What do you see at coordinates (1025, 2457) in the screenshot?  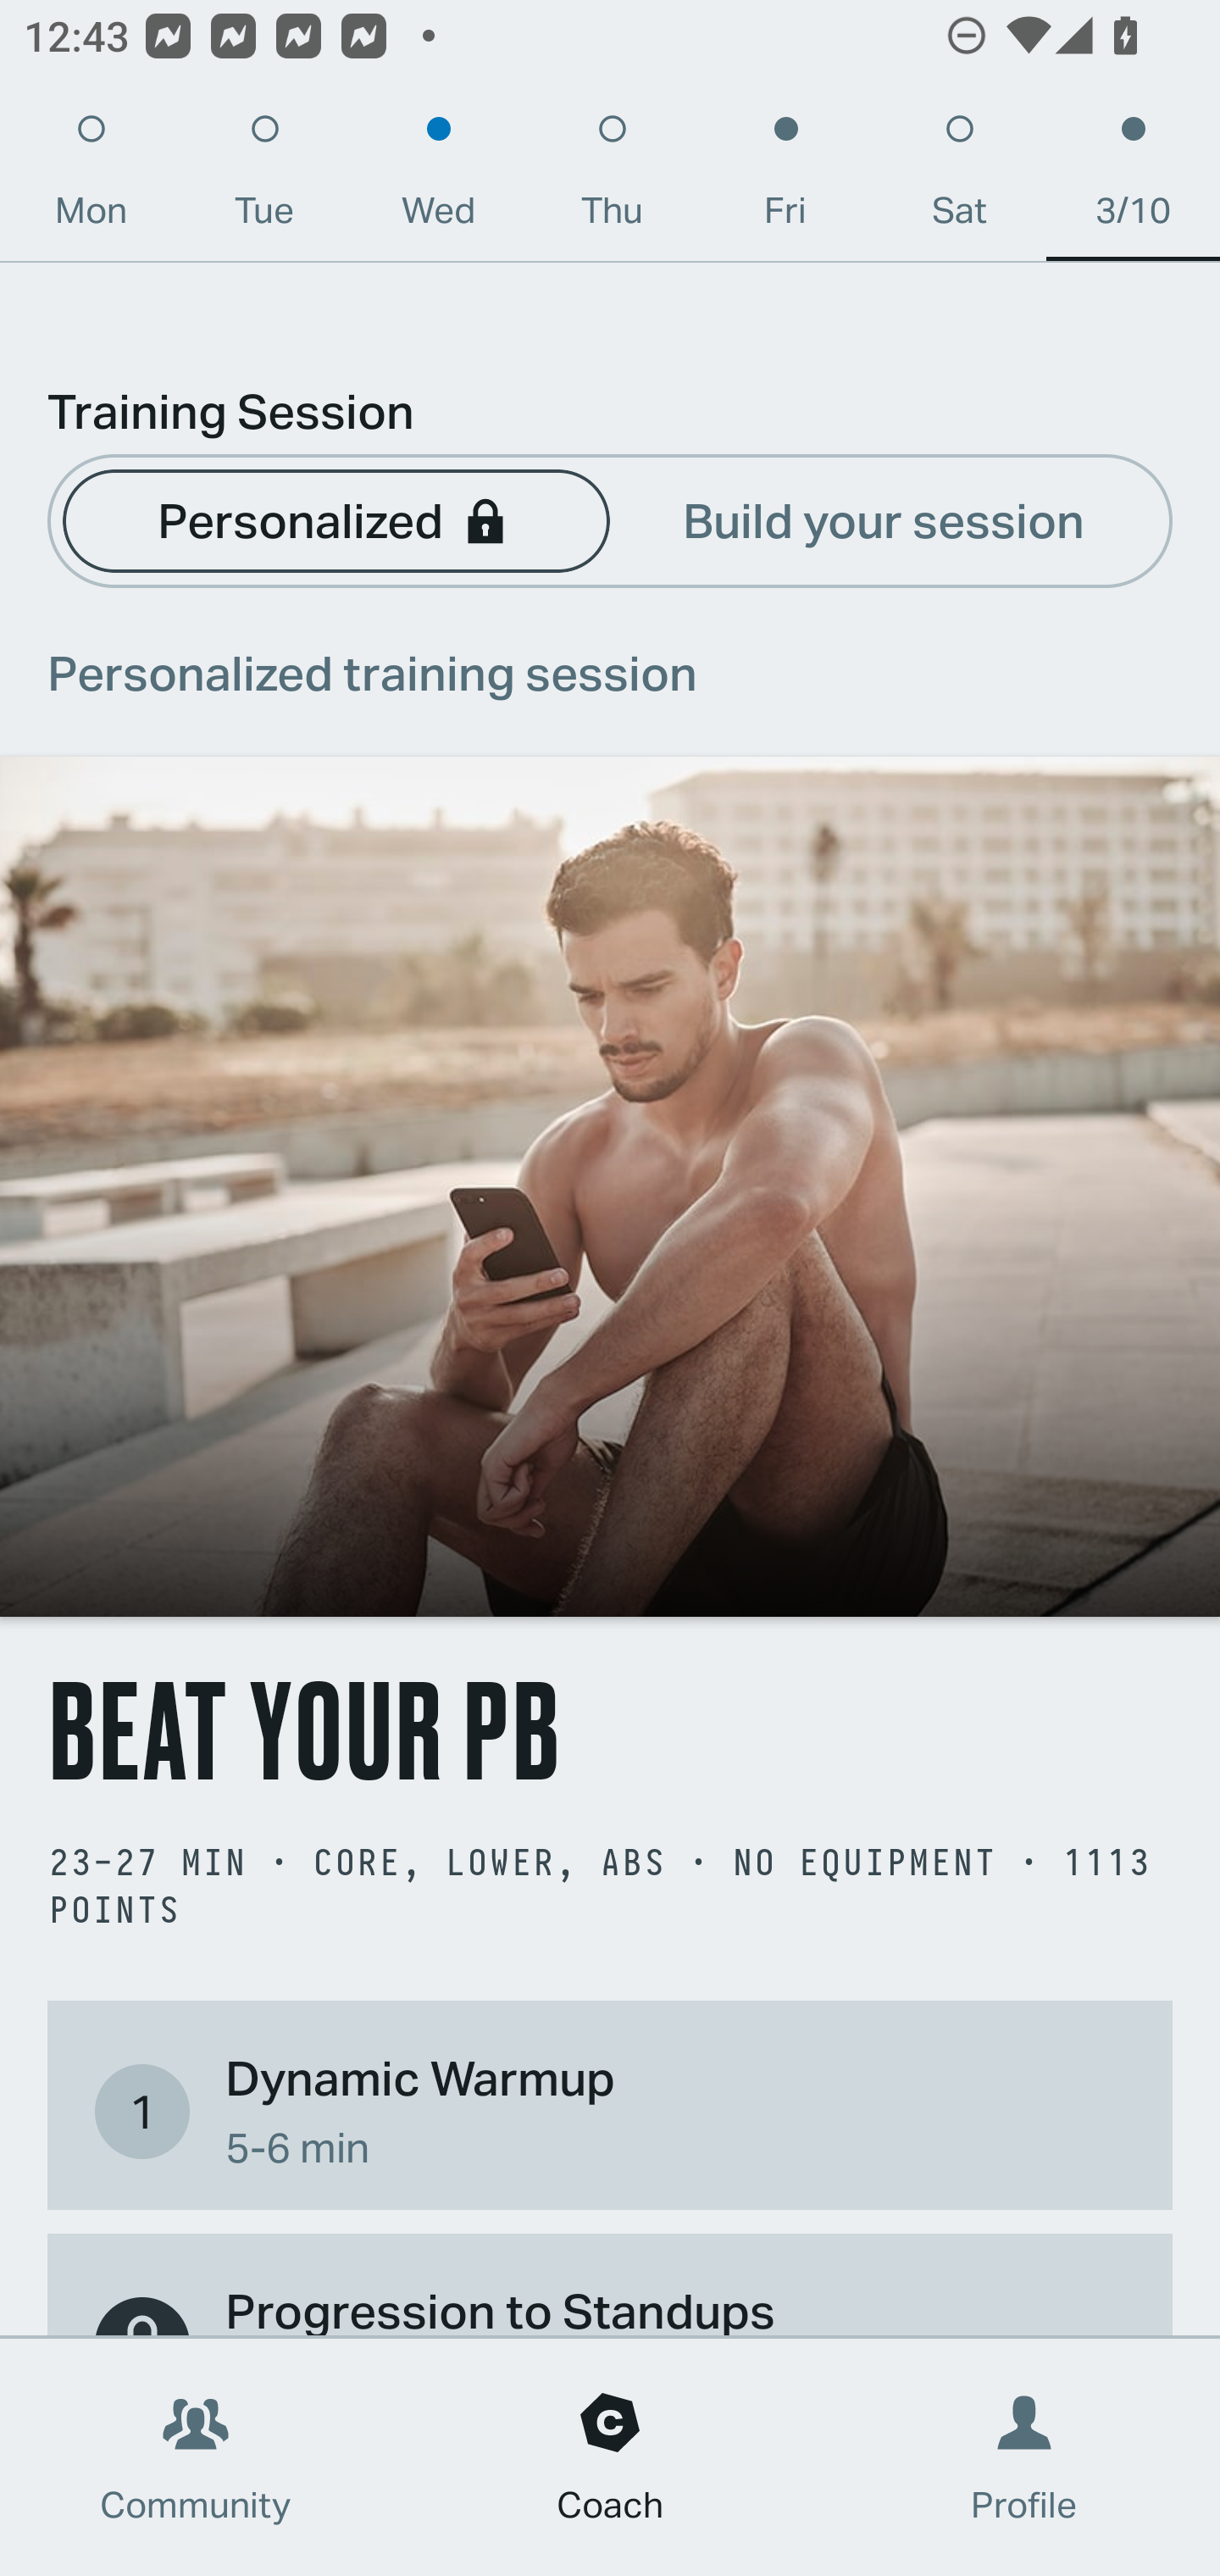 I see `Profile` at bounding box center [1025, 2457].